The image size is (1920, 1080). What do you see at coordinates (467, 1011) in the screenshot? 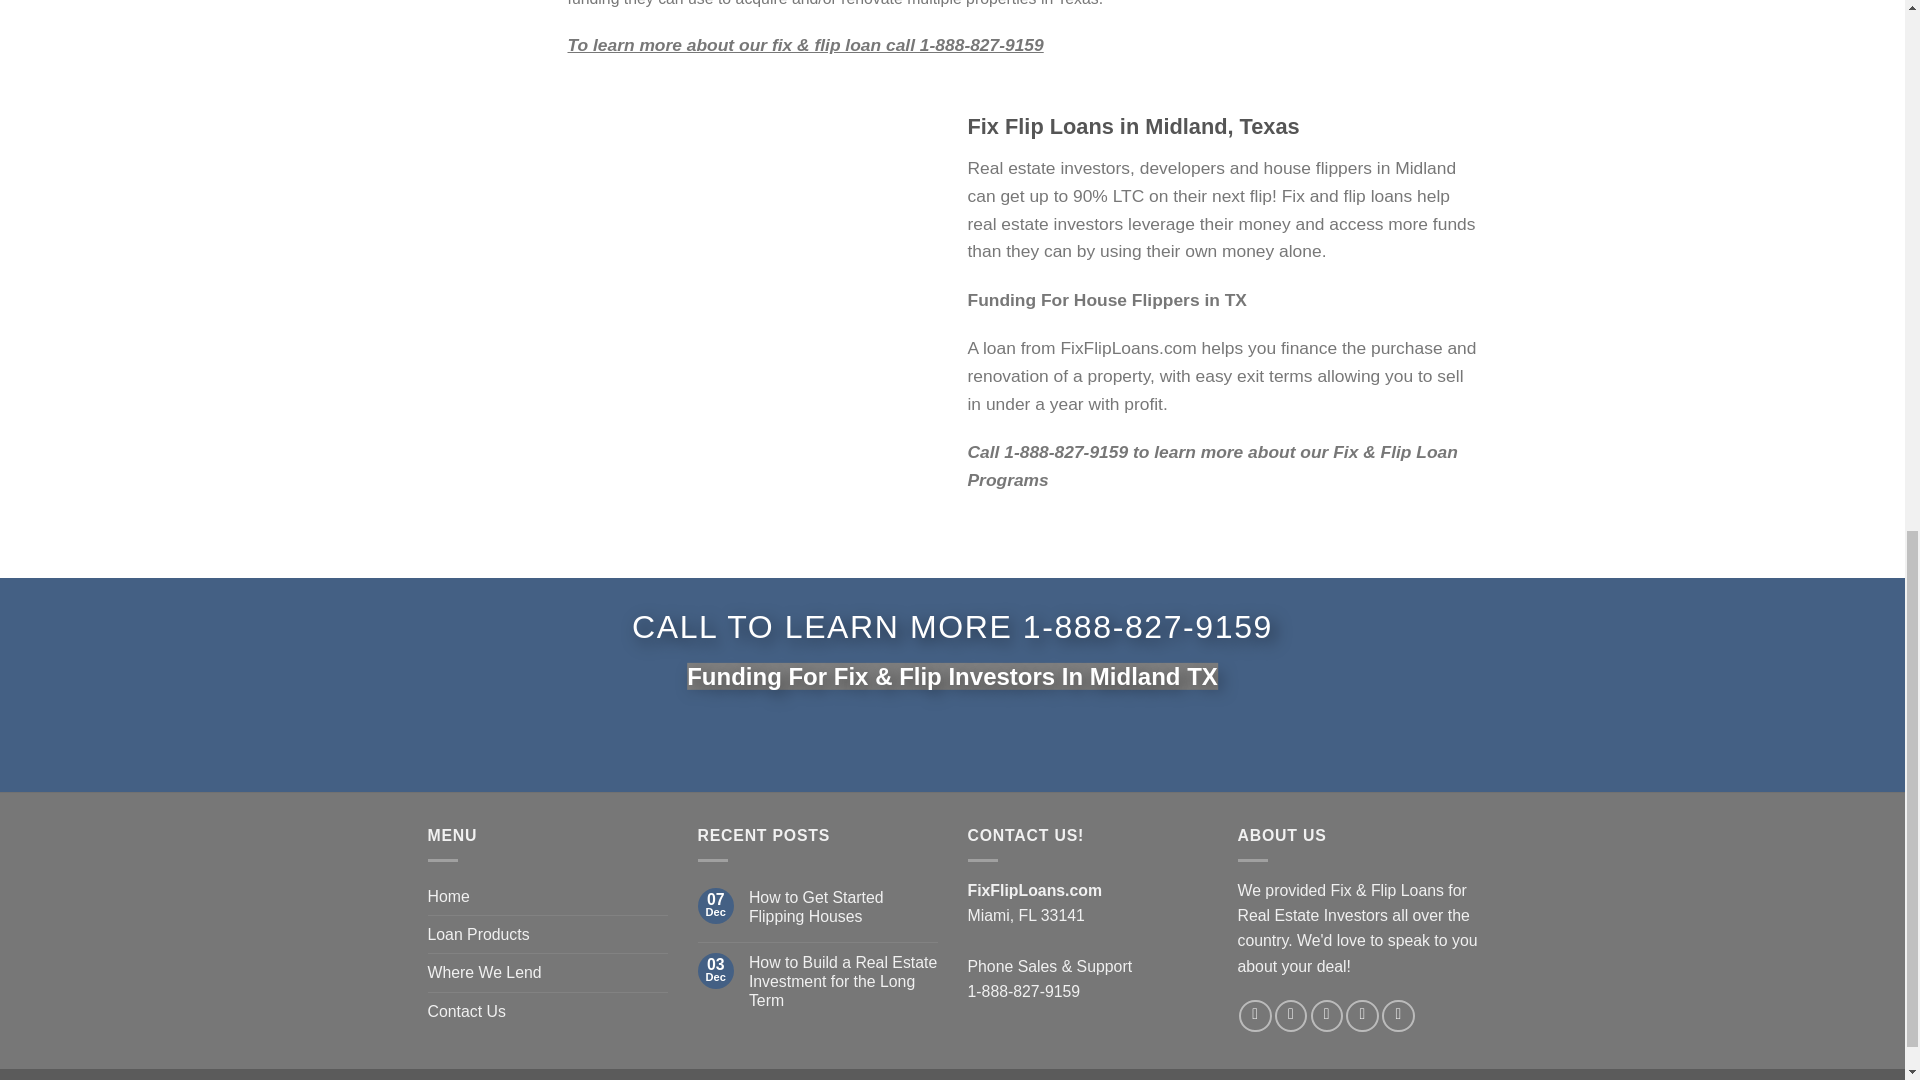
I see `Contact Us` at bounding box center [467, 1011].